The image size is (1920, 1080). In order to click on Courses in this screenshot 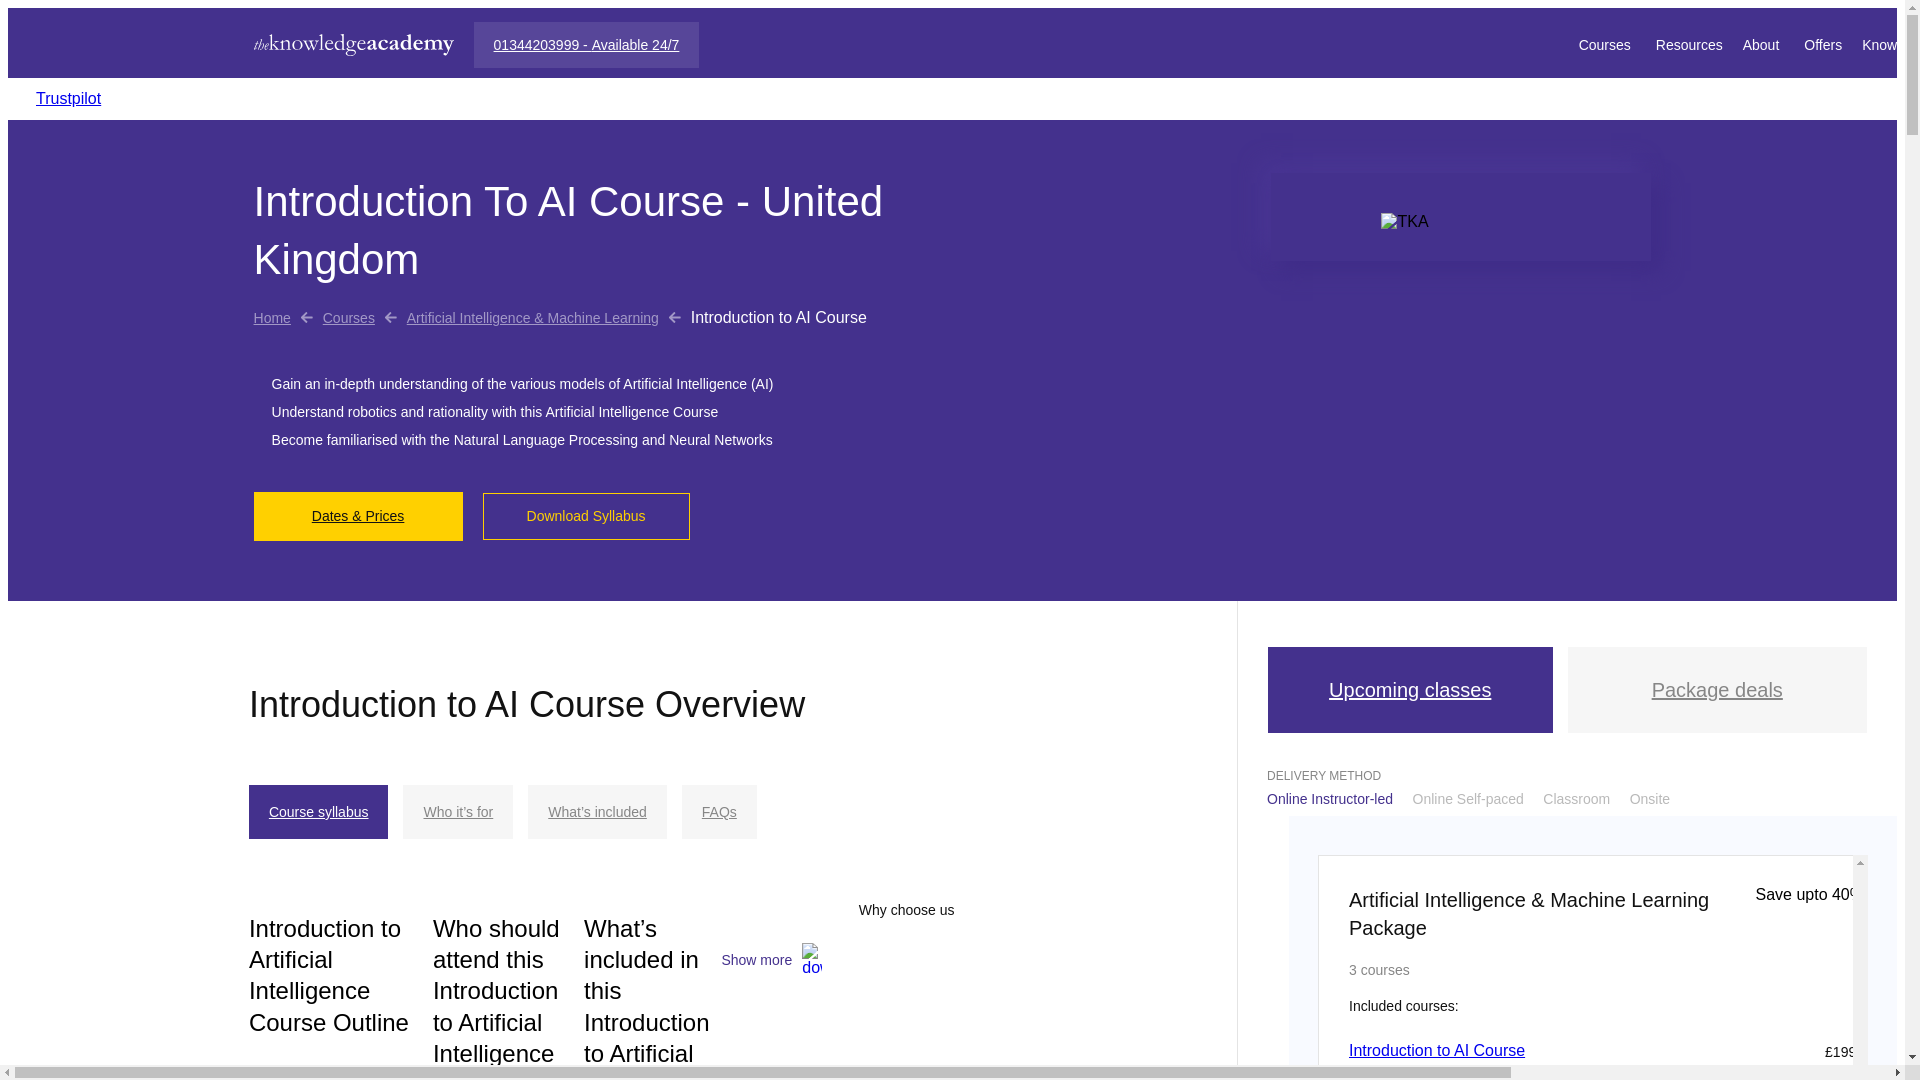, I will do `click(1606, 43)`.